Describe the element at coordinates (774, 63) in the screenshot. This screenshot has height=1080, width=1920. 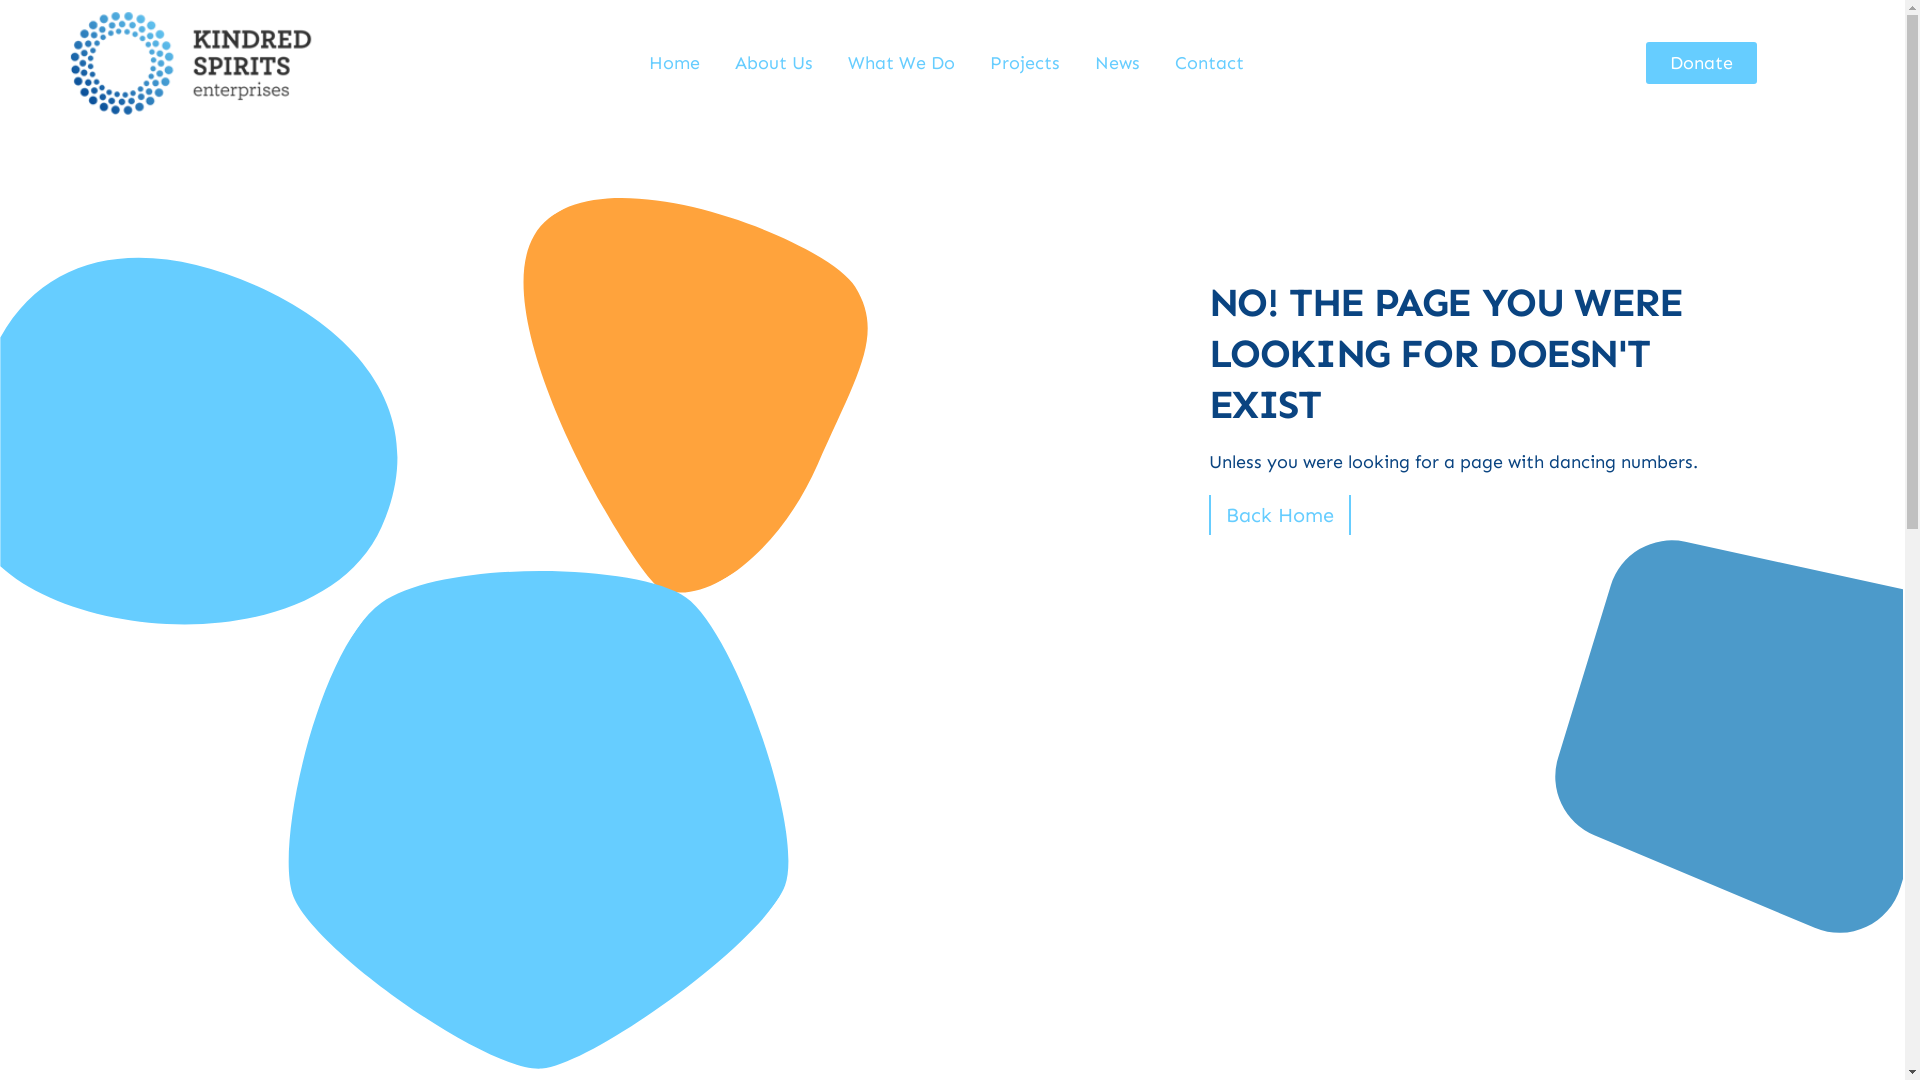
I see `About Us` at that location.